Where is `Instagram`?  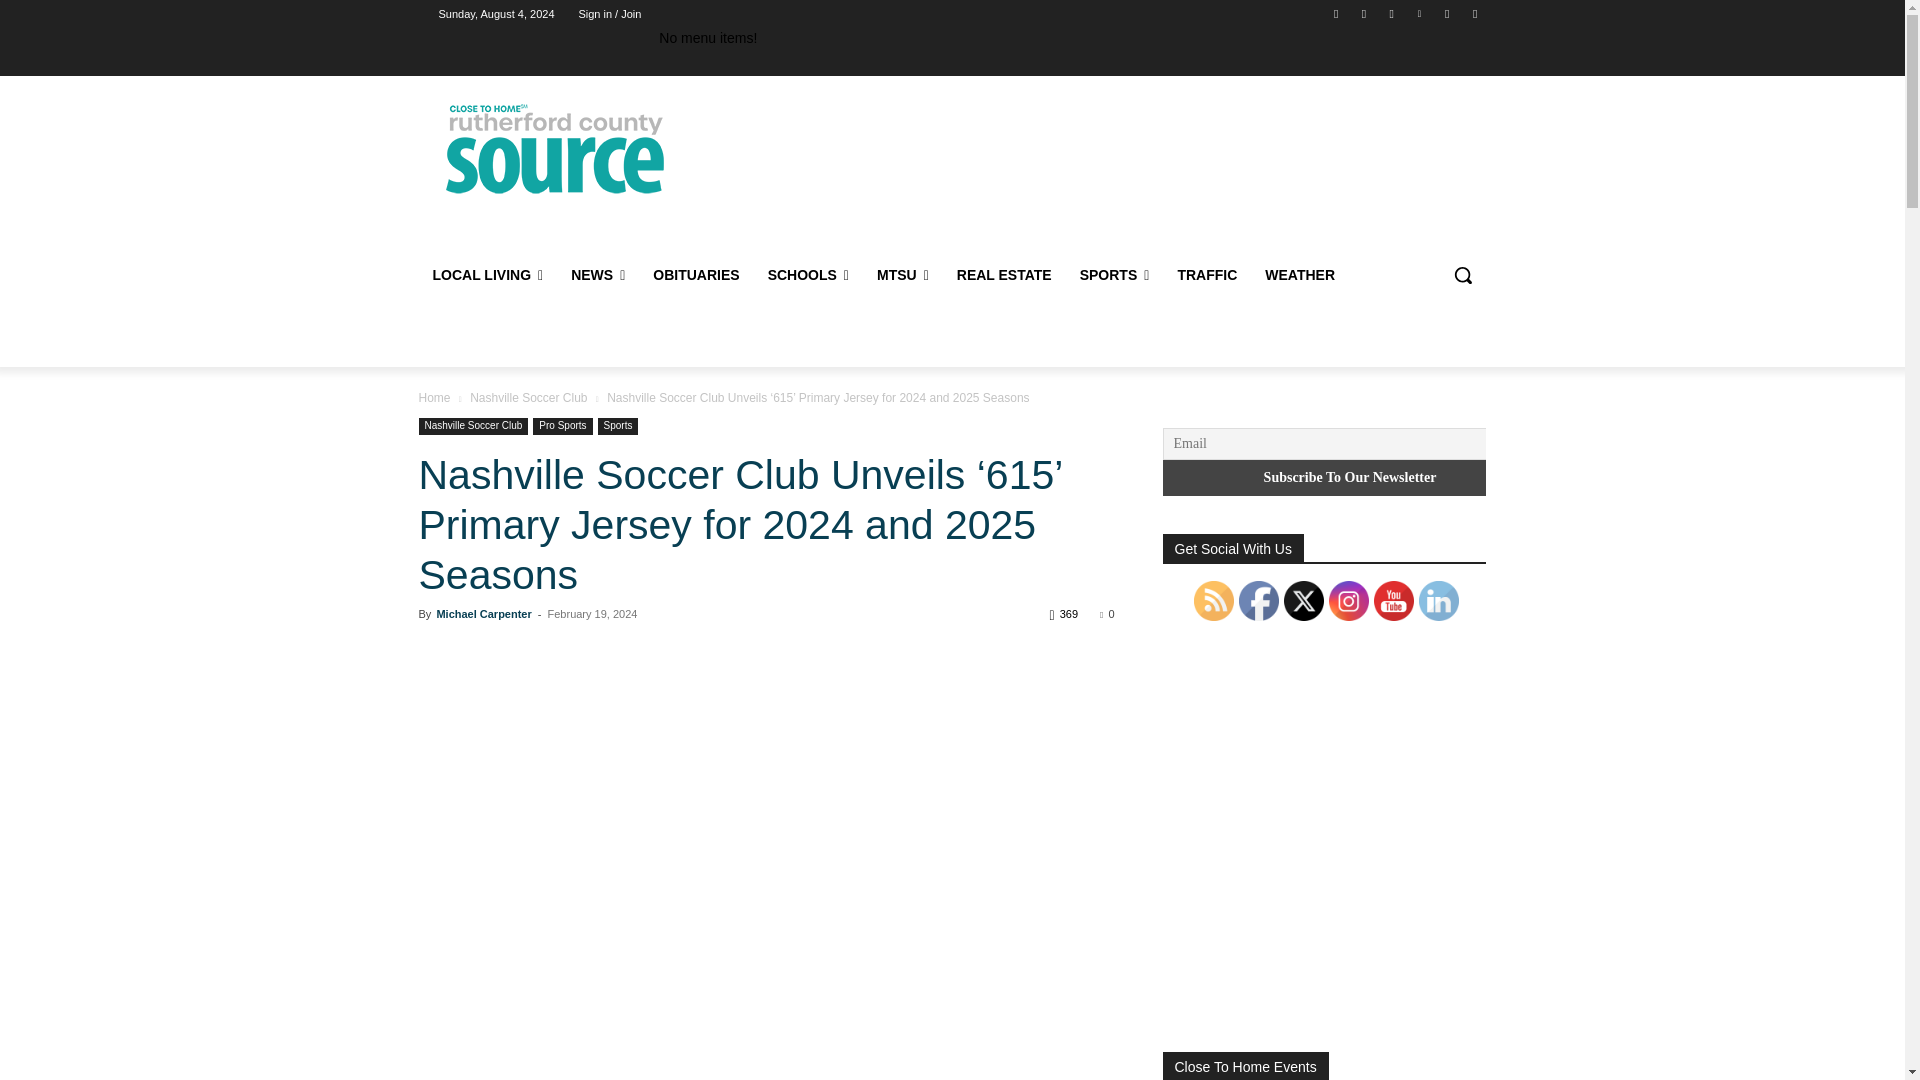 Instagram is located at coordinates (1392, 13).